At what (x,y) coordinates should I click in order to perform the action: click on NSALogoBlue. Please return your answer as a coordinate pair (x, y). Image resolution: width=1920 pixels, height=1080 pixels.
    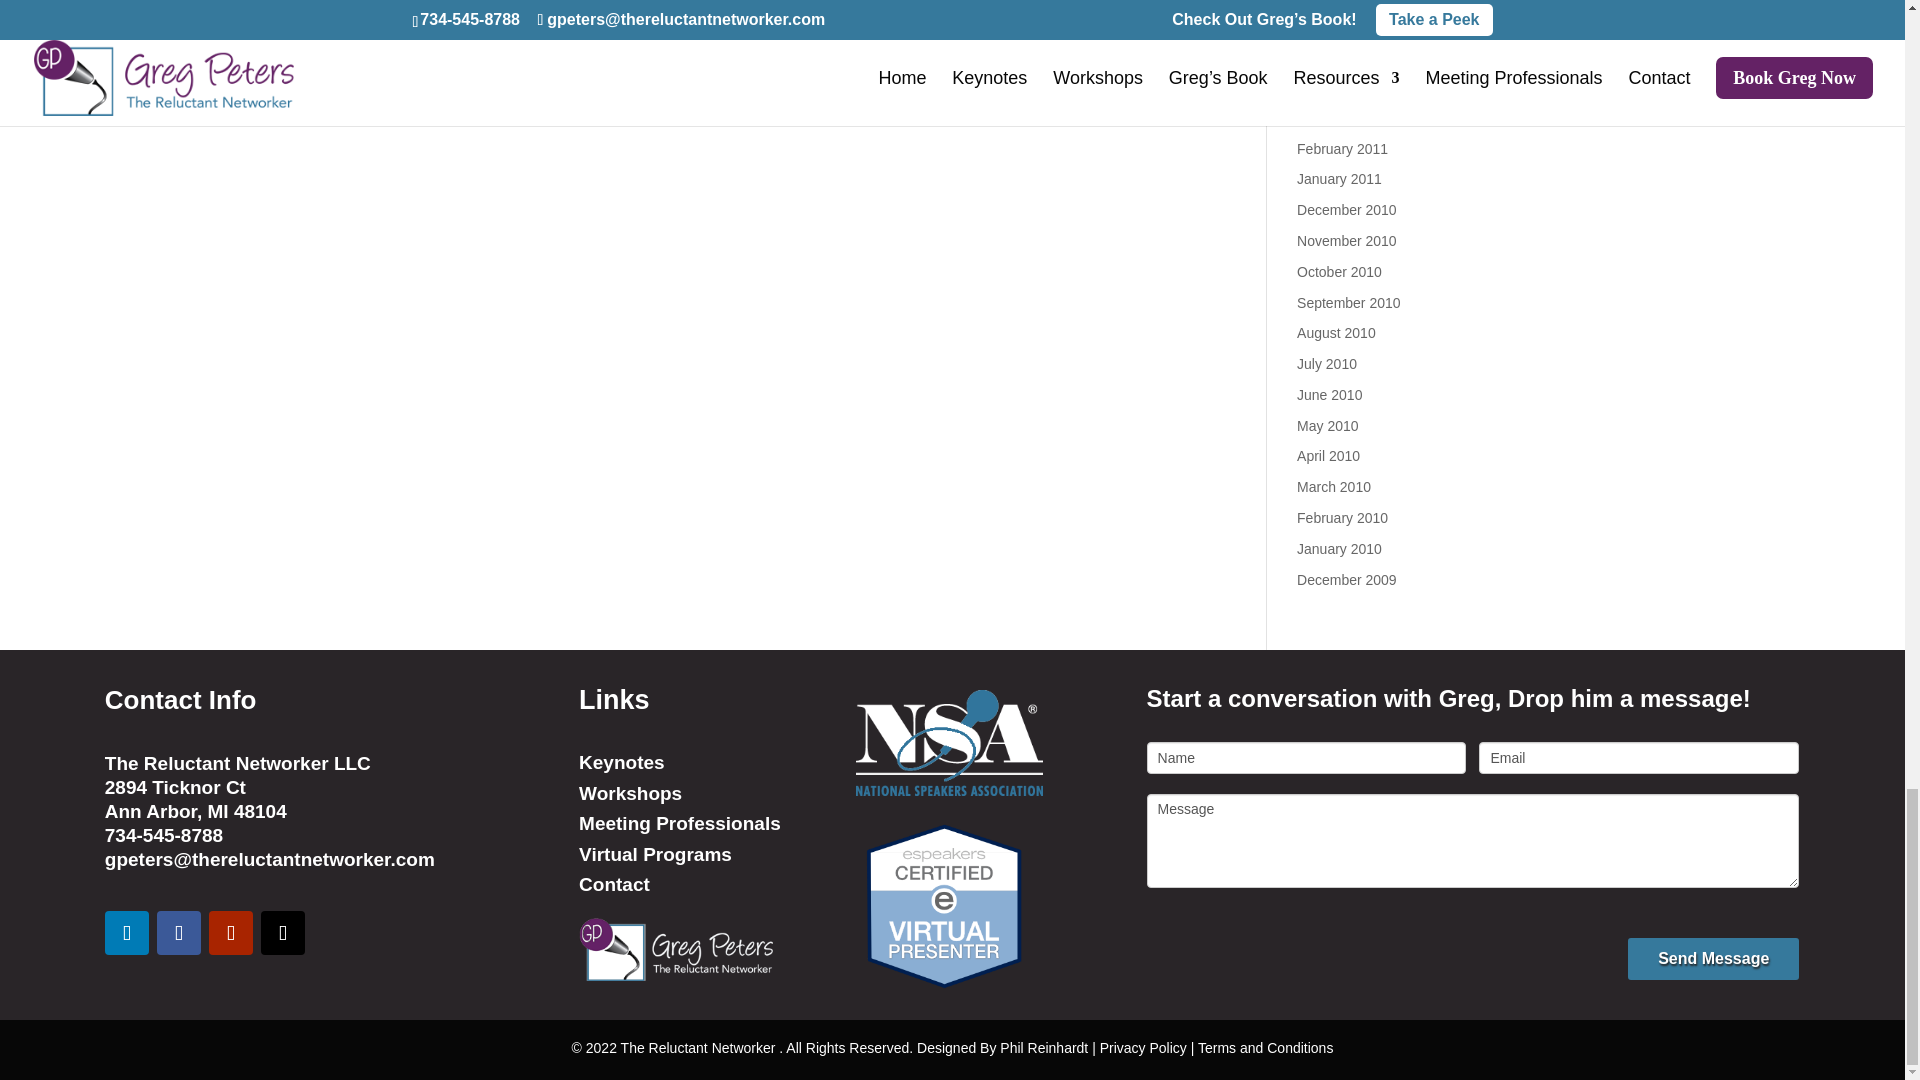
    Looking at the image, I should click on (949, 742).